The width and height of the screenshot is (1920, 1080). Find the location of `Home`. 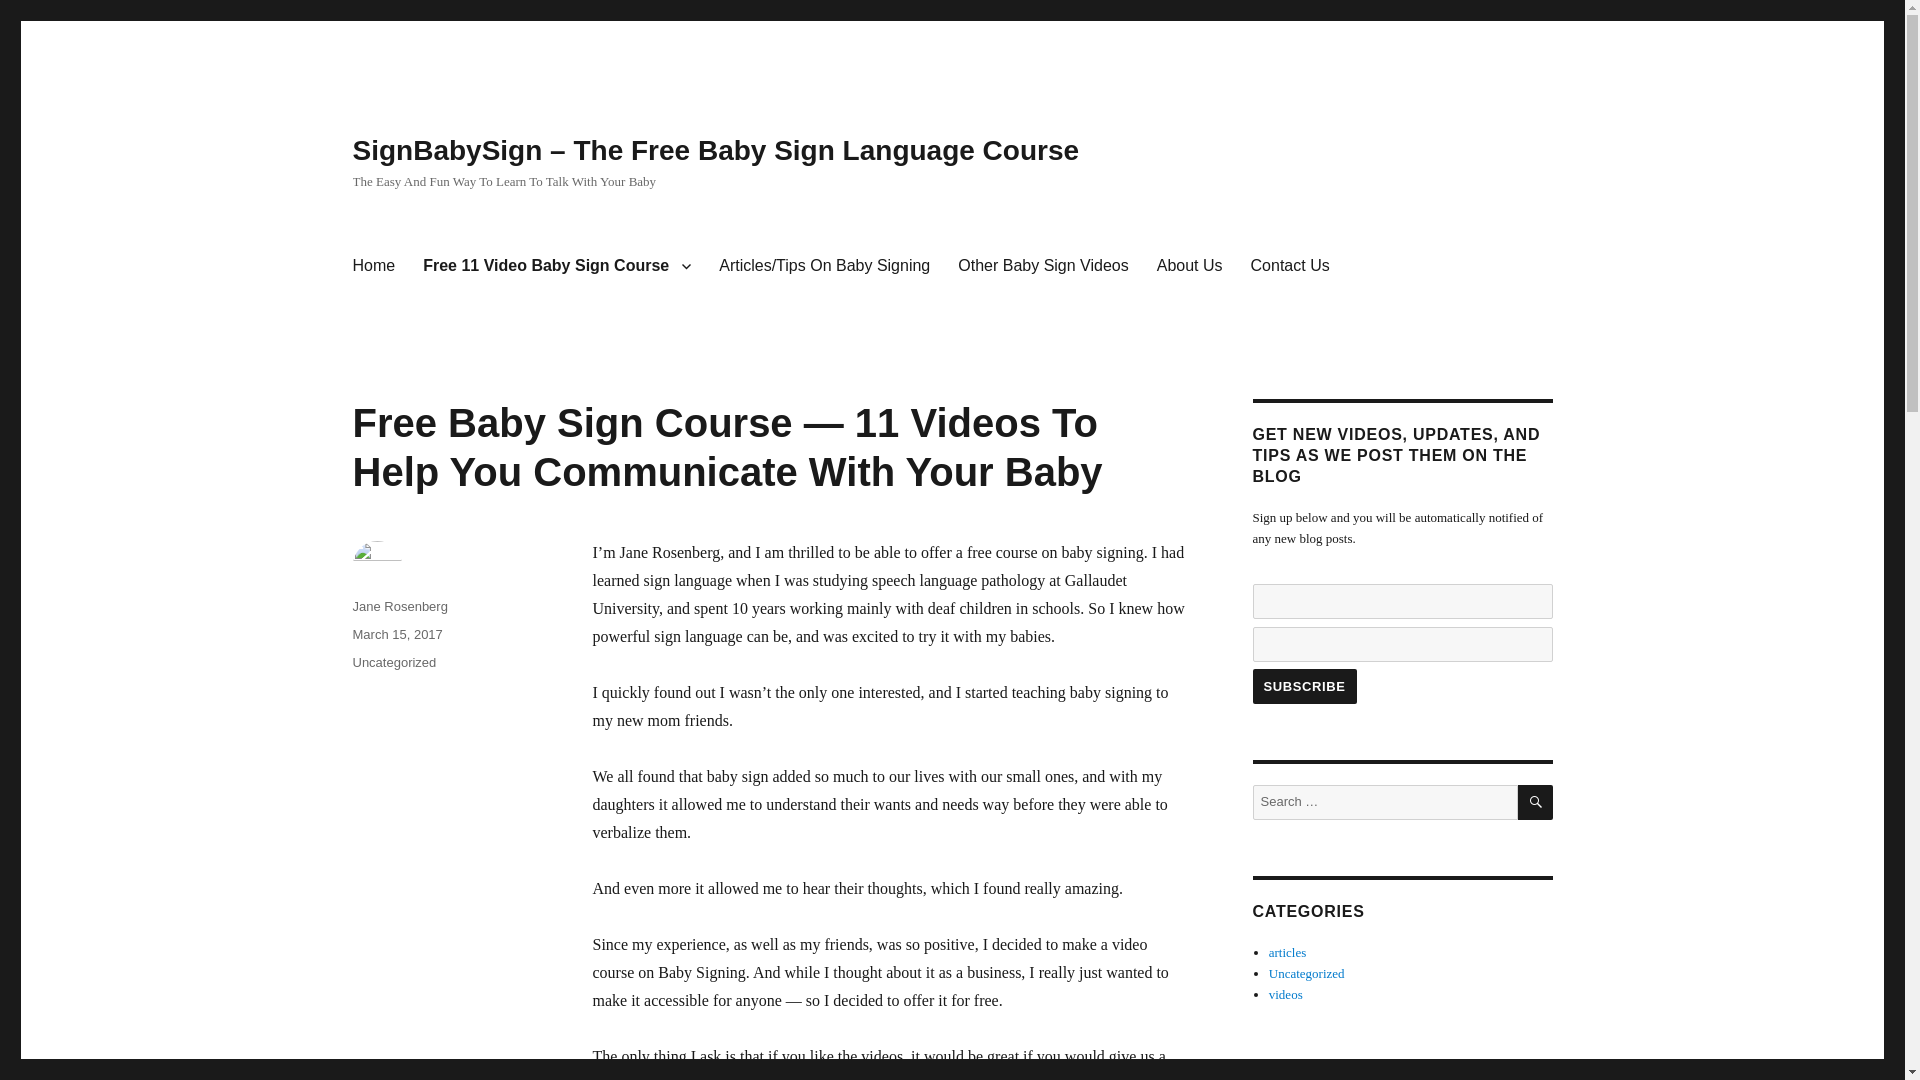

Home is located at coordinates (372, 266).